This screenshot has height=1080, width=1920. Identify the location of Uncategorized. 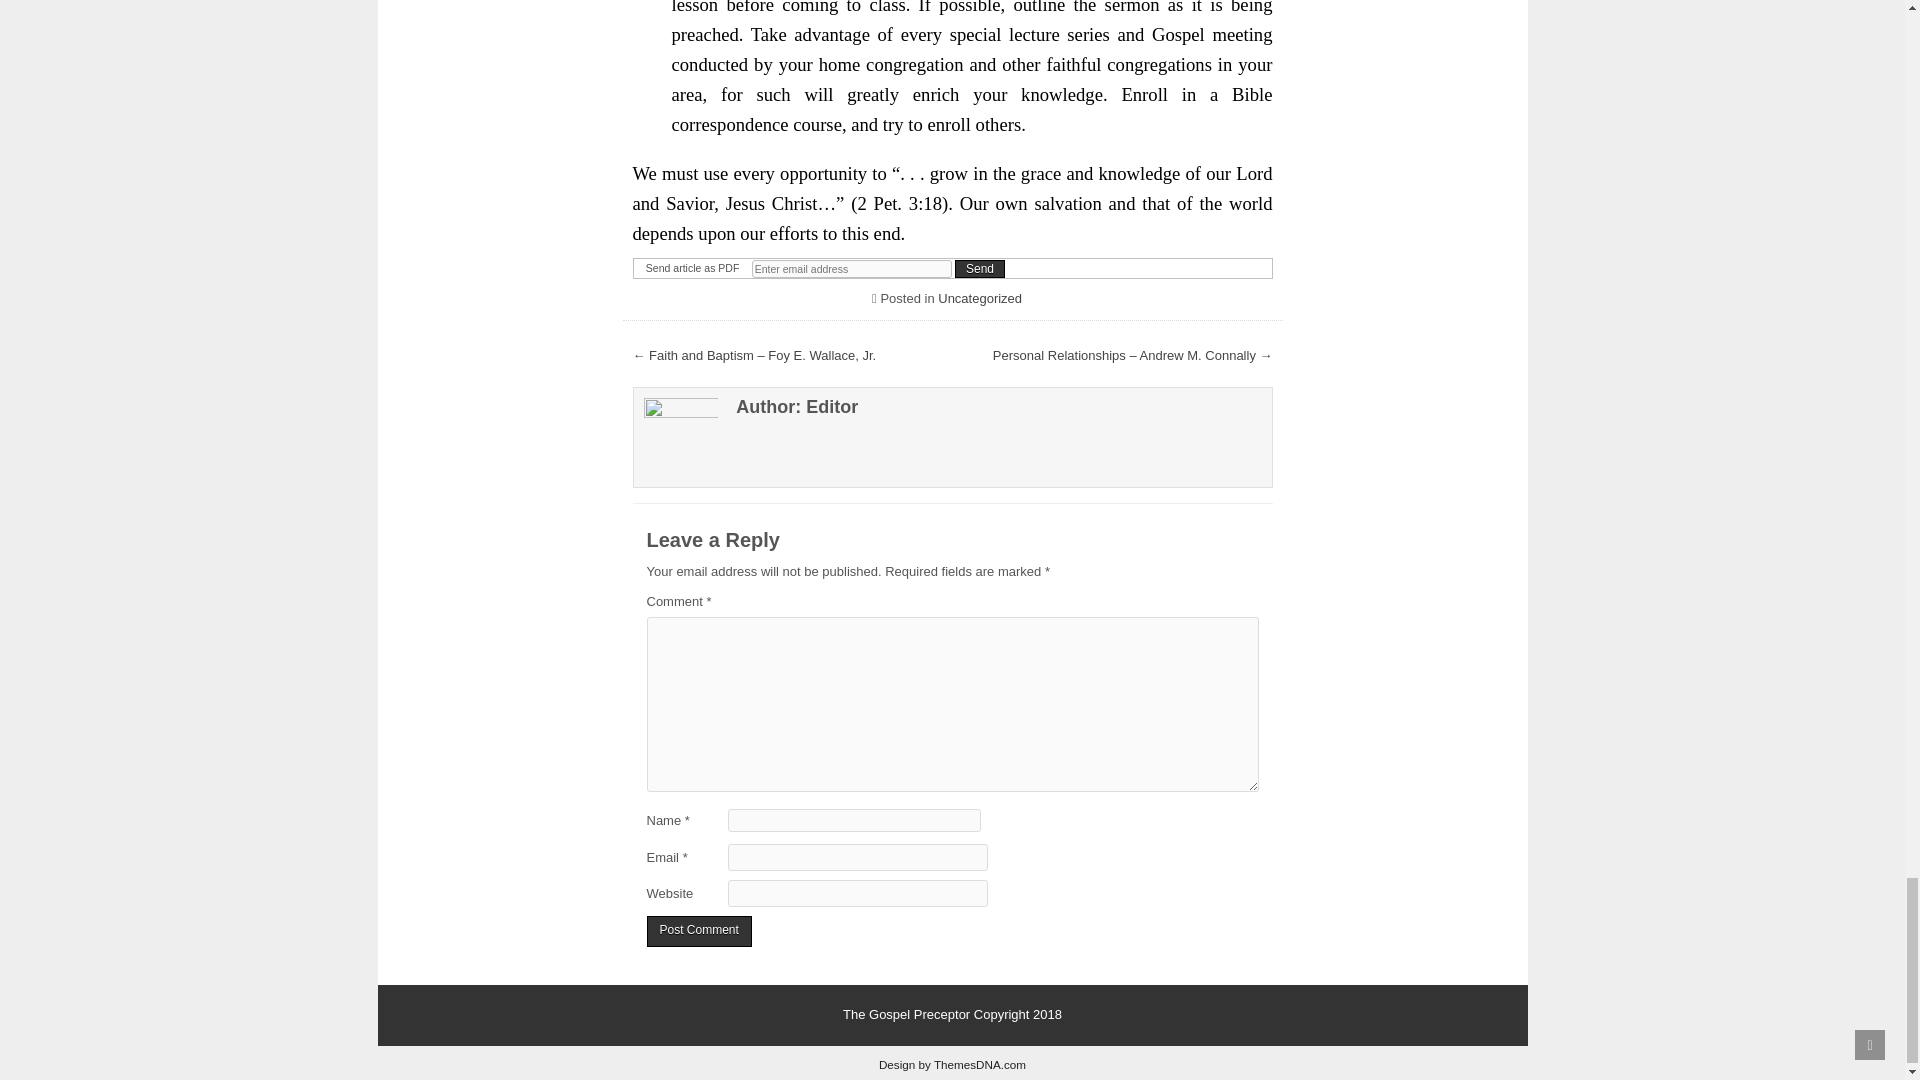
(980, 298).